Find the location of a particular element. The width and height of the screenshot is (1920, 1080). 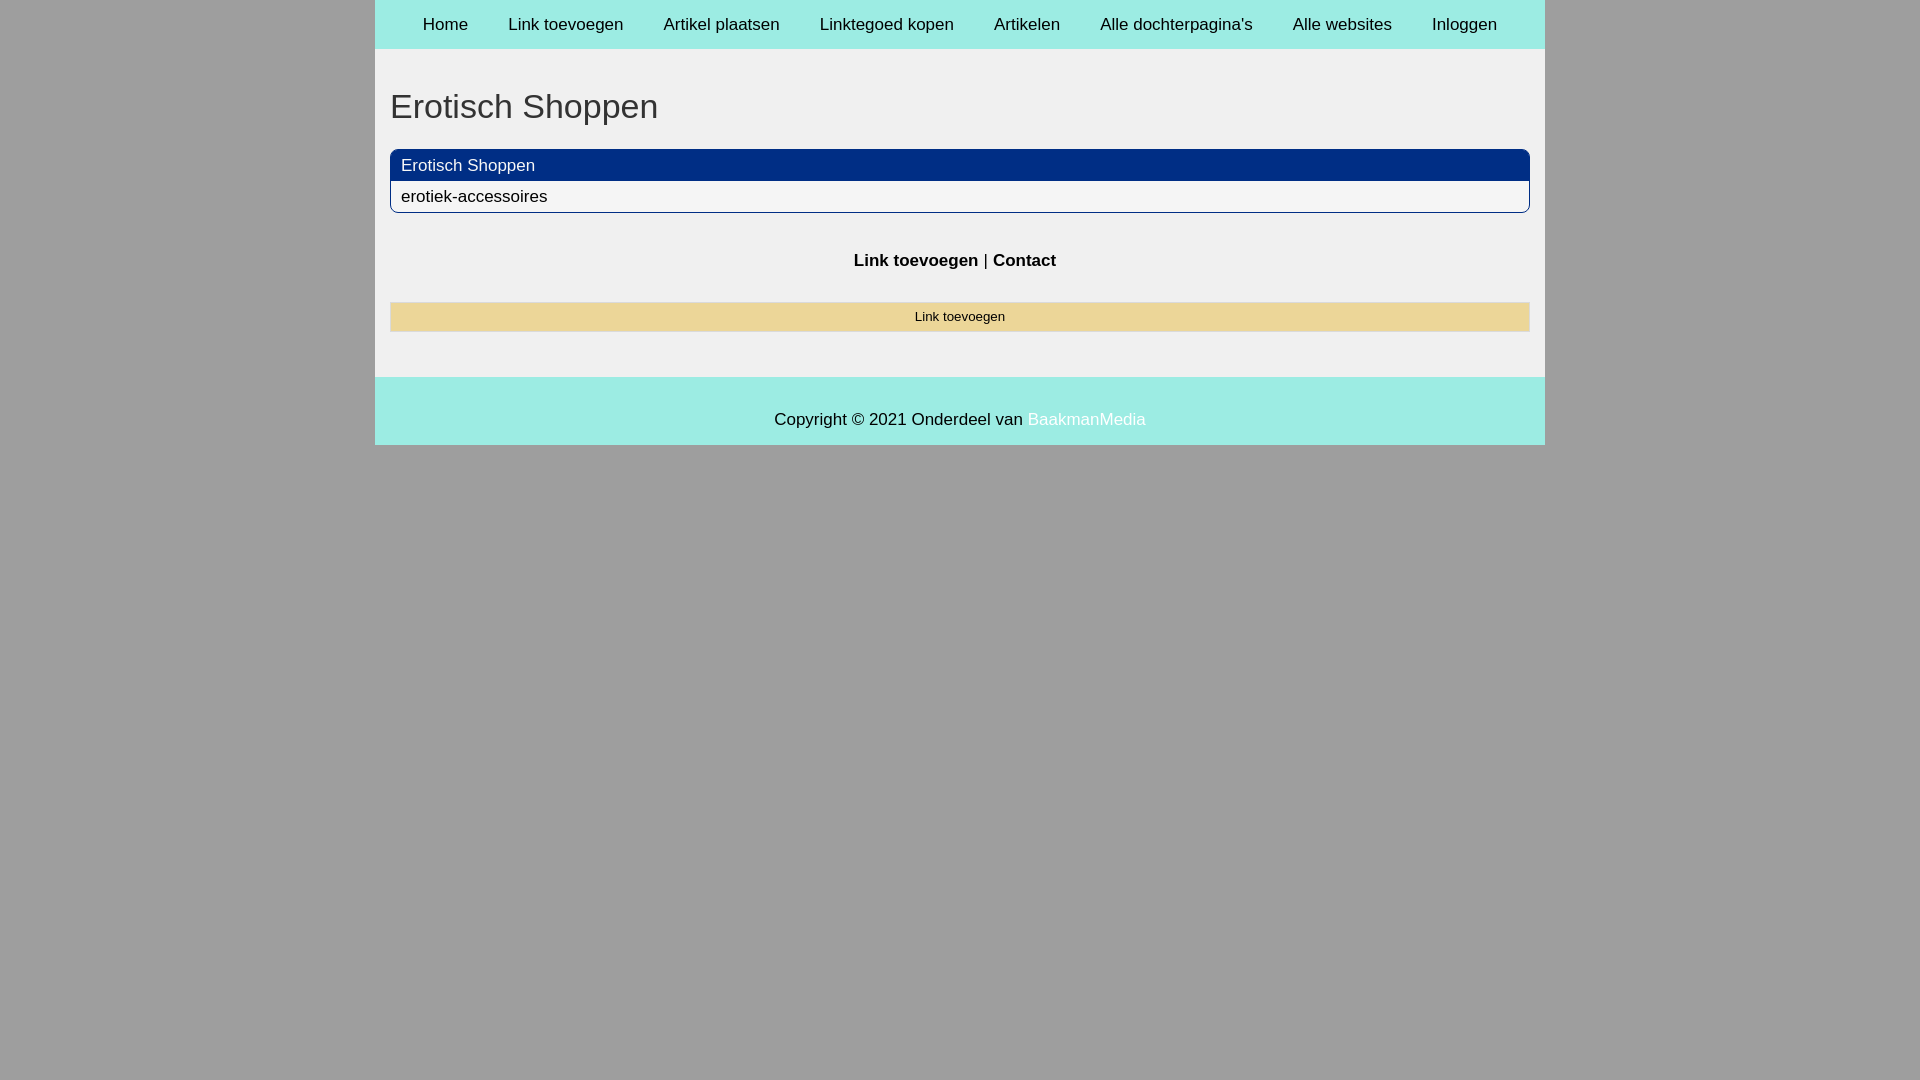

Link toevoegen is located at coordinates (960, 317).